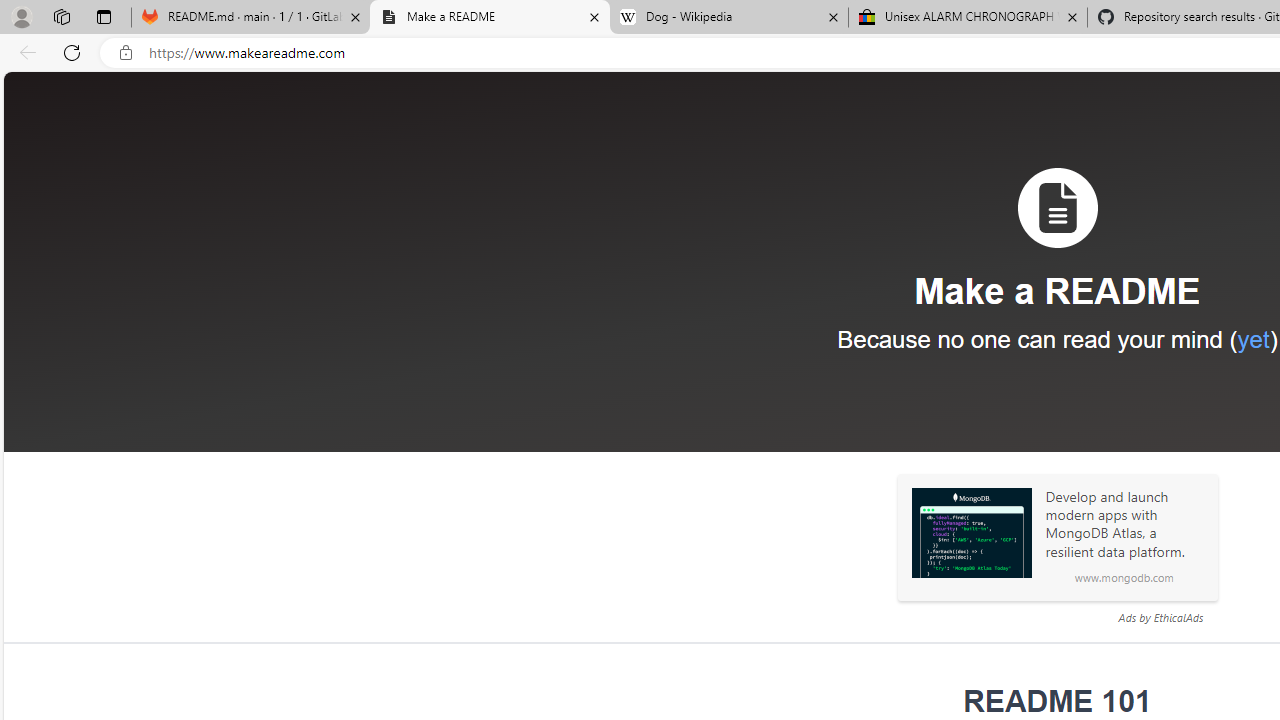 The width and height of the screenshot is (1280, 720). What do you see at coordinates (1252, 339) in the screenshot?
I see `yet` at bounding box center [1252, 339].